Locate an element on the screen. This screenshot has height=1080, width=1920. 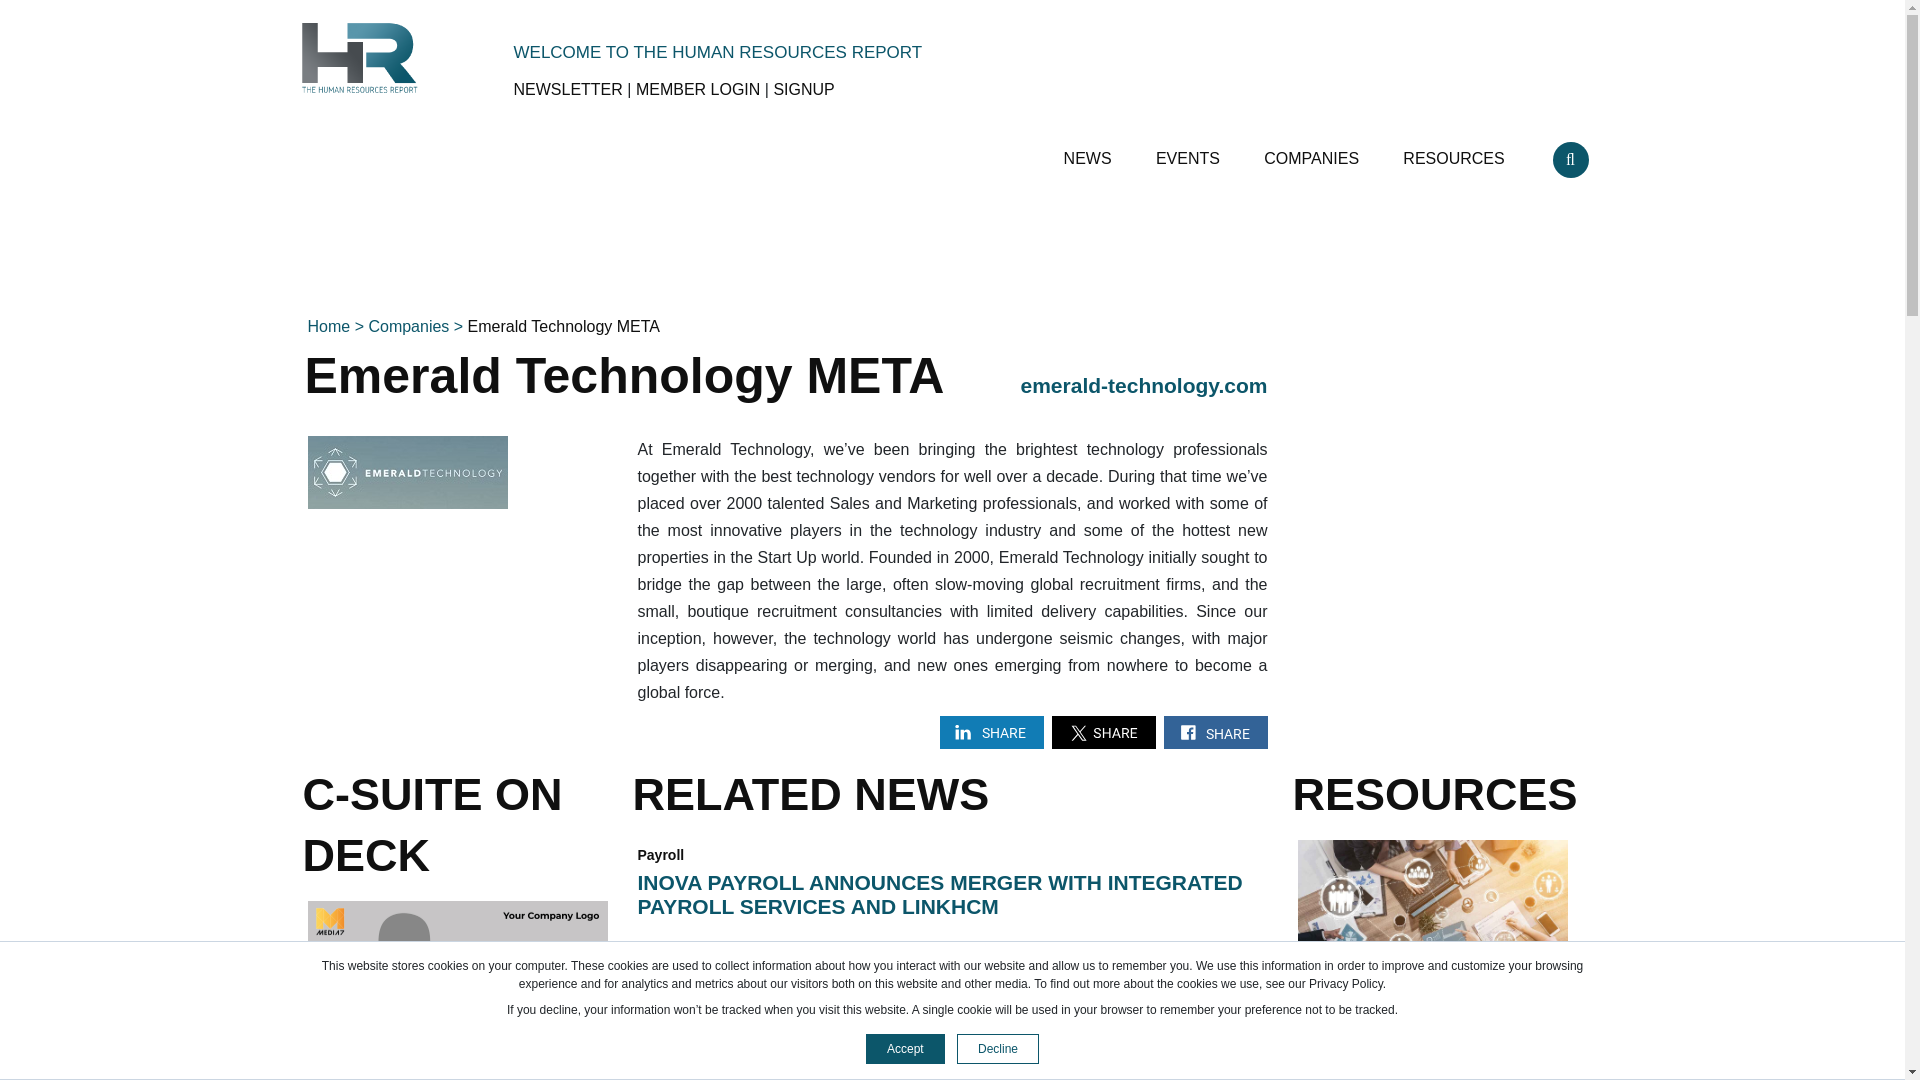
Advertisement is located at coordinates (951, 252).